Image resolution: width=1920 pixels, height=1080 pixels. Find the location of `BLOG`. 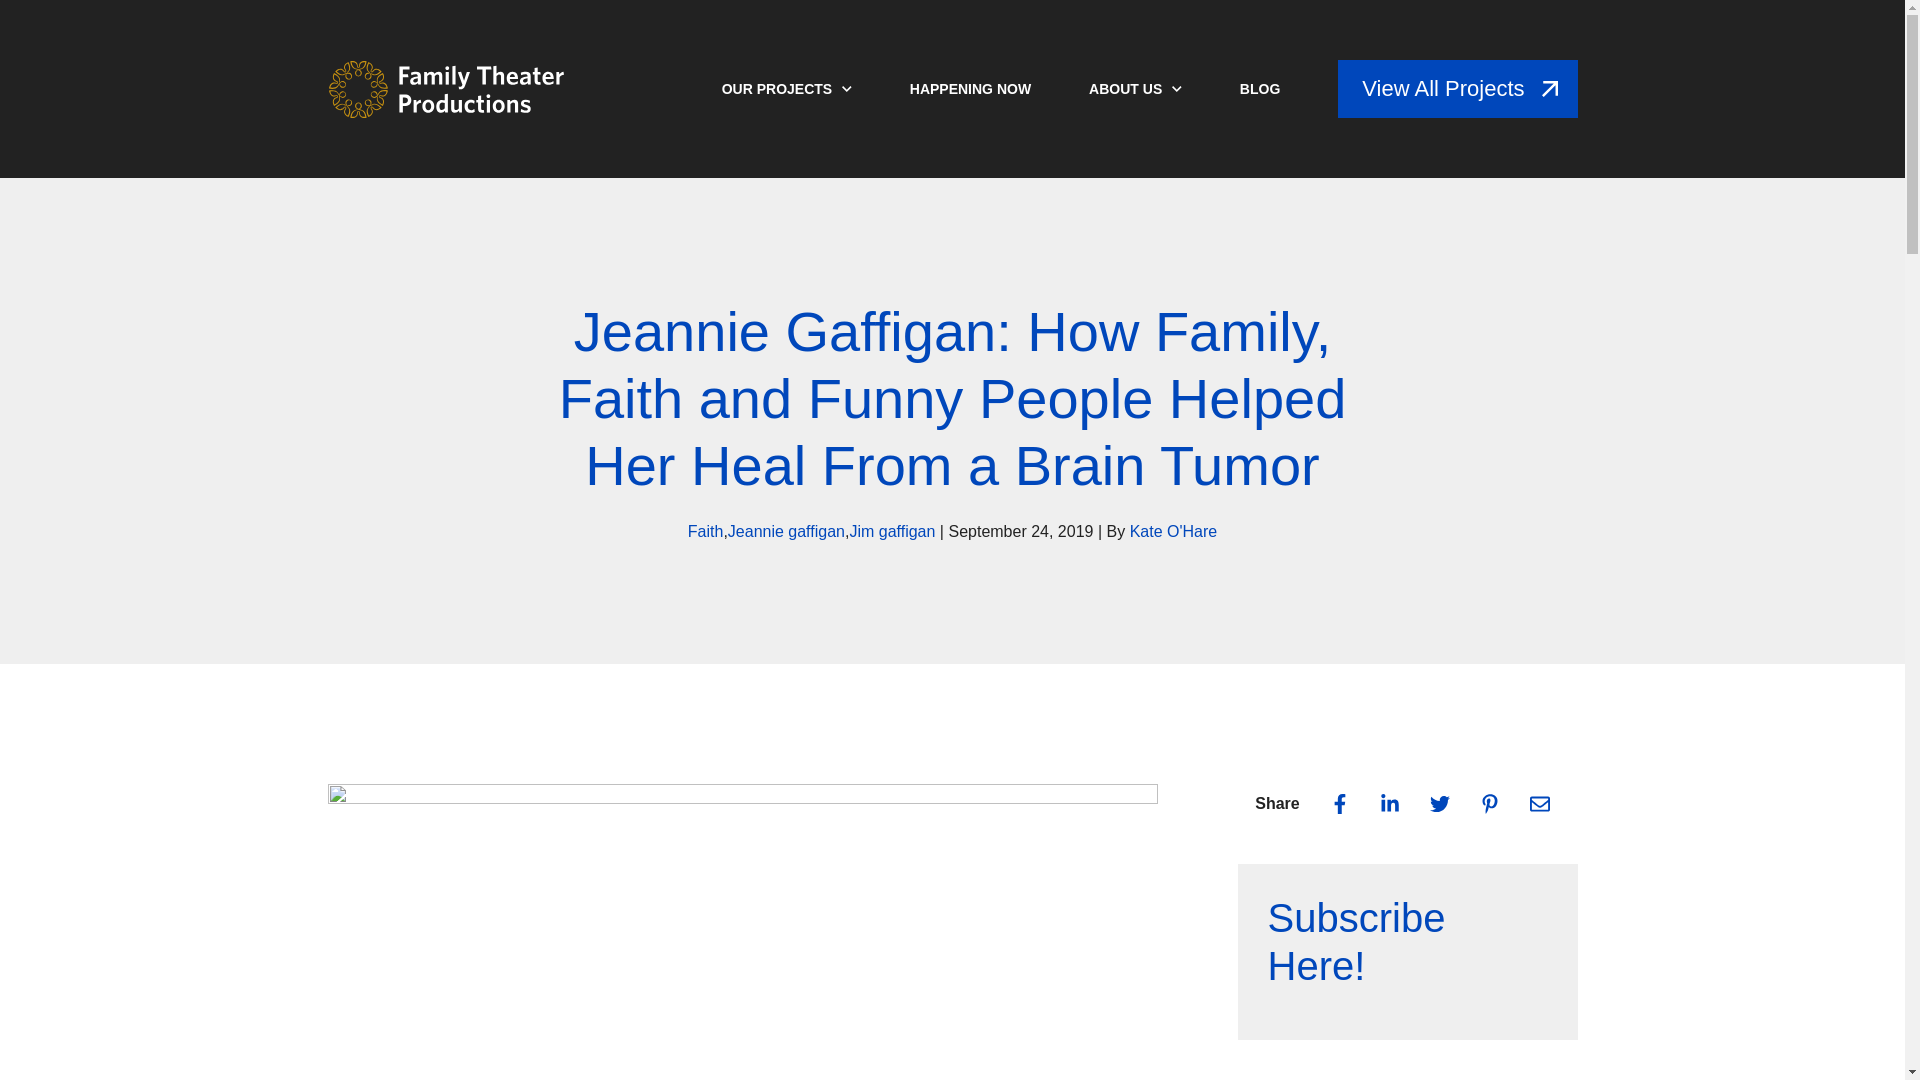

BLOG is located at coordinates (1260, 89).